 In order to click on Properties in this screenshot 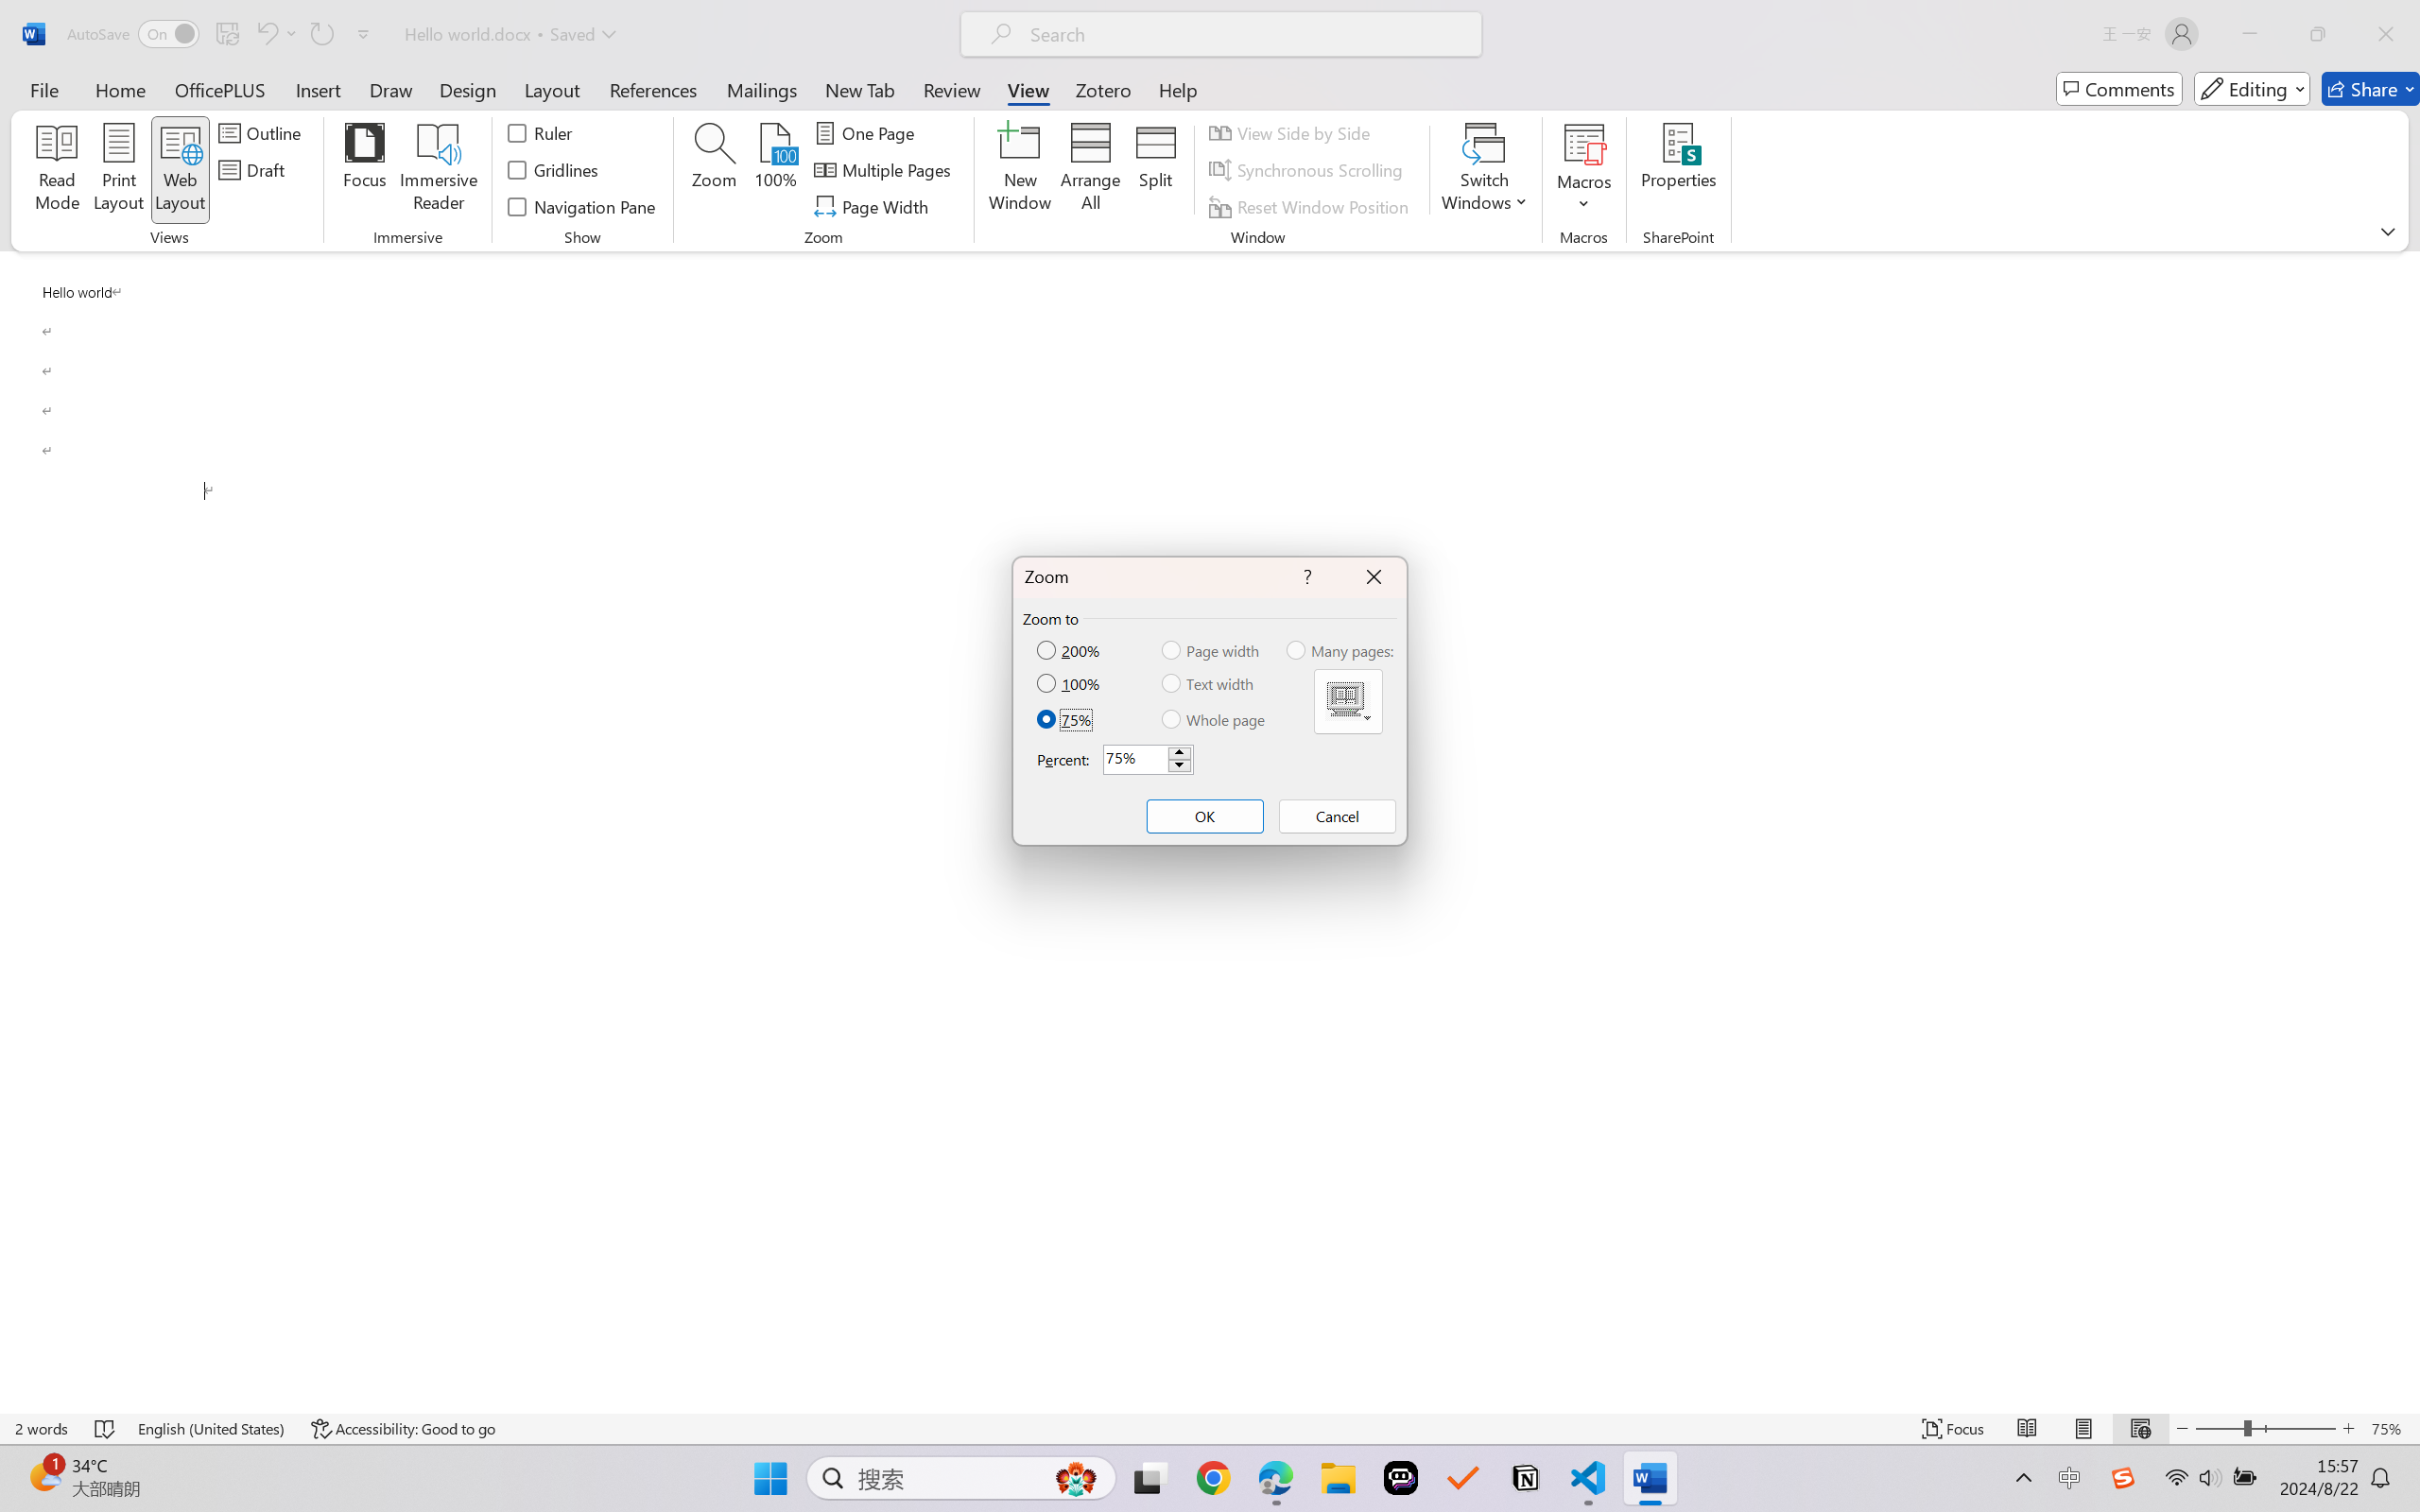, I will do `click(1679, 170)`.